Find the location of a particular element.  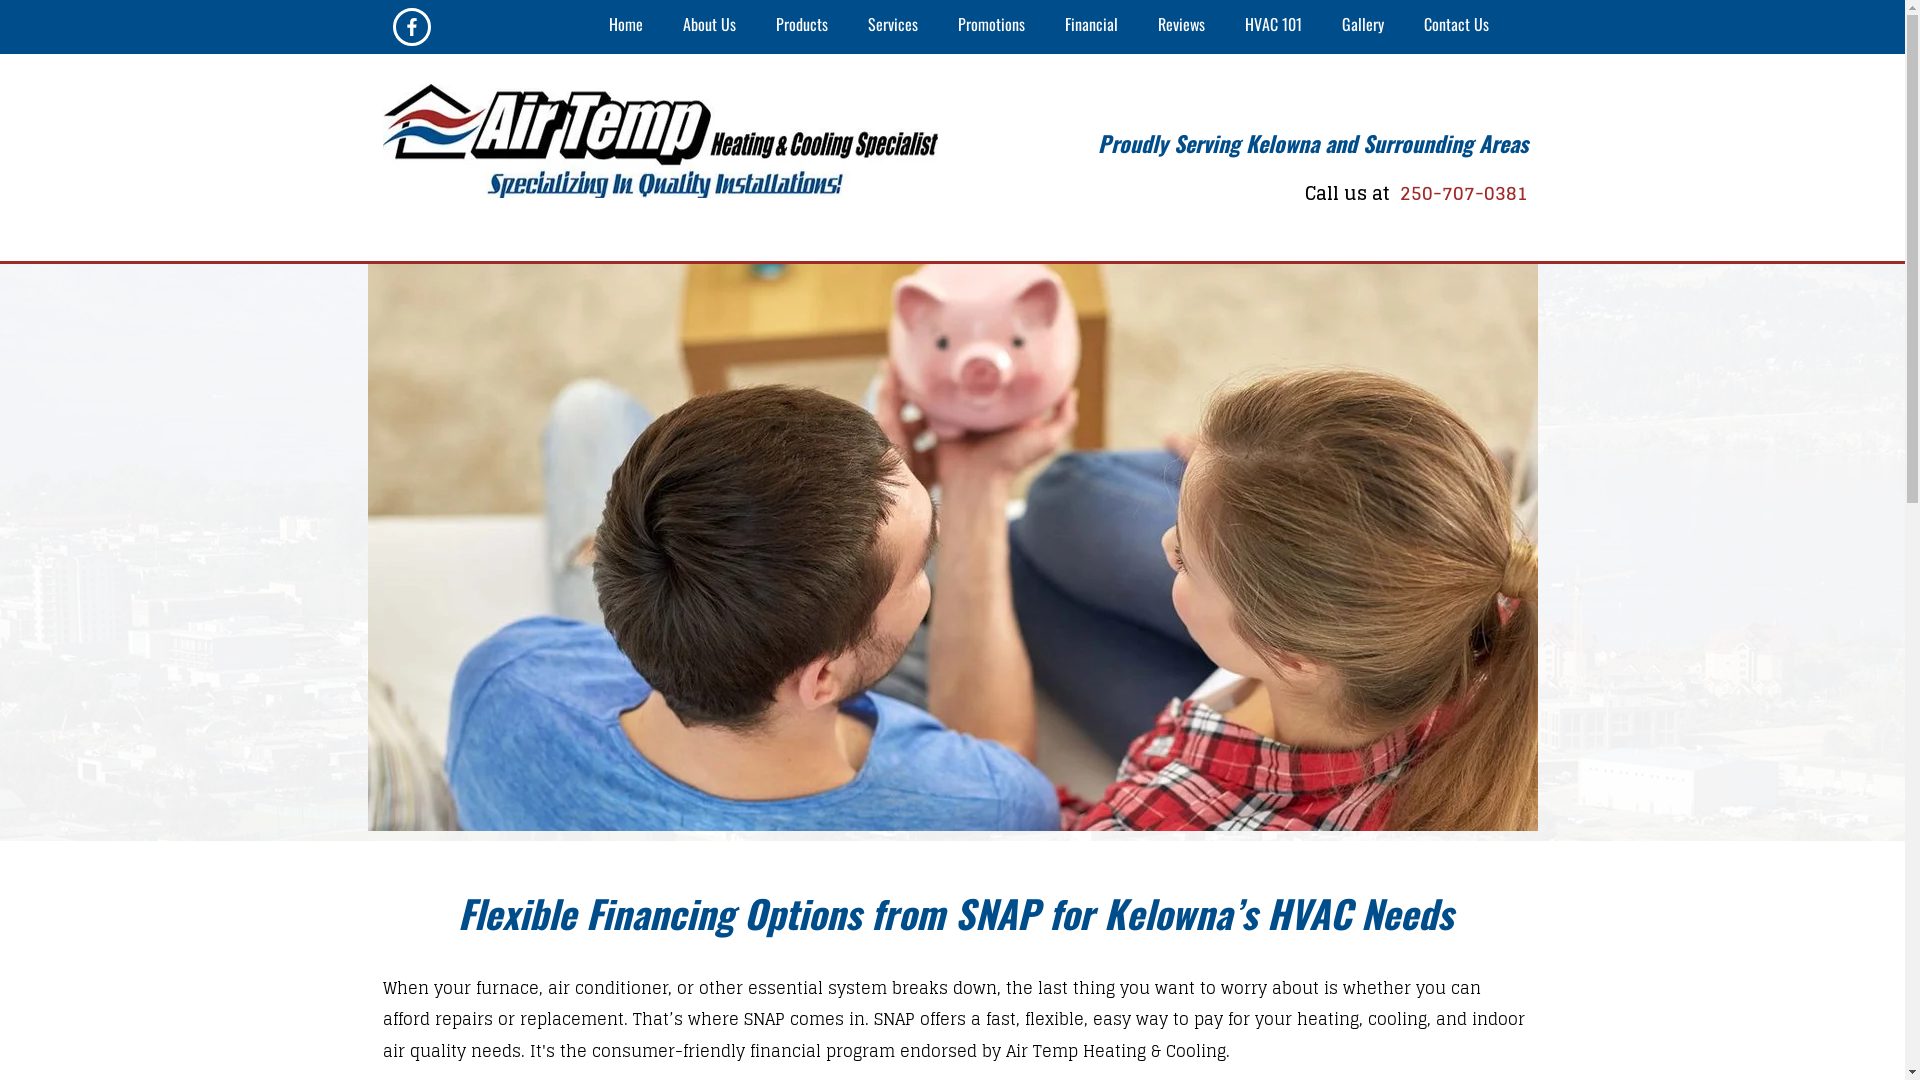

Gallery is located at coordinates (1363, 27).